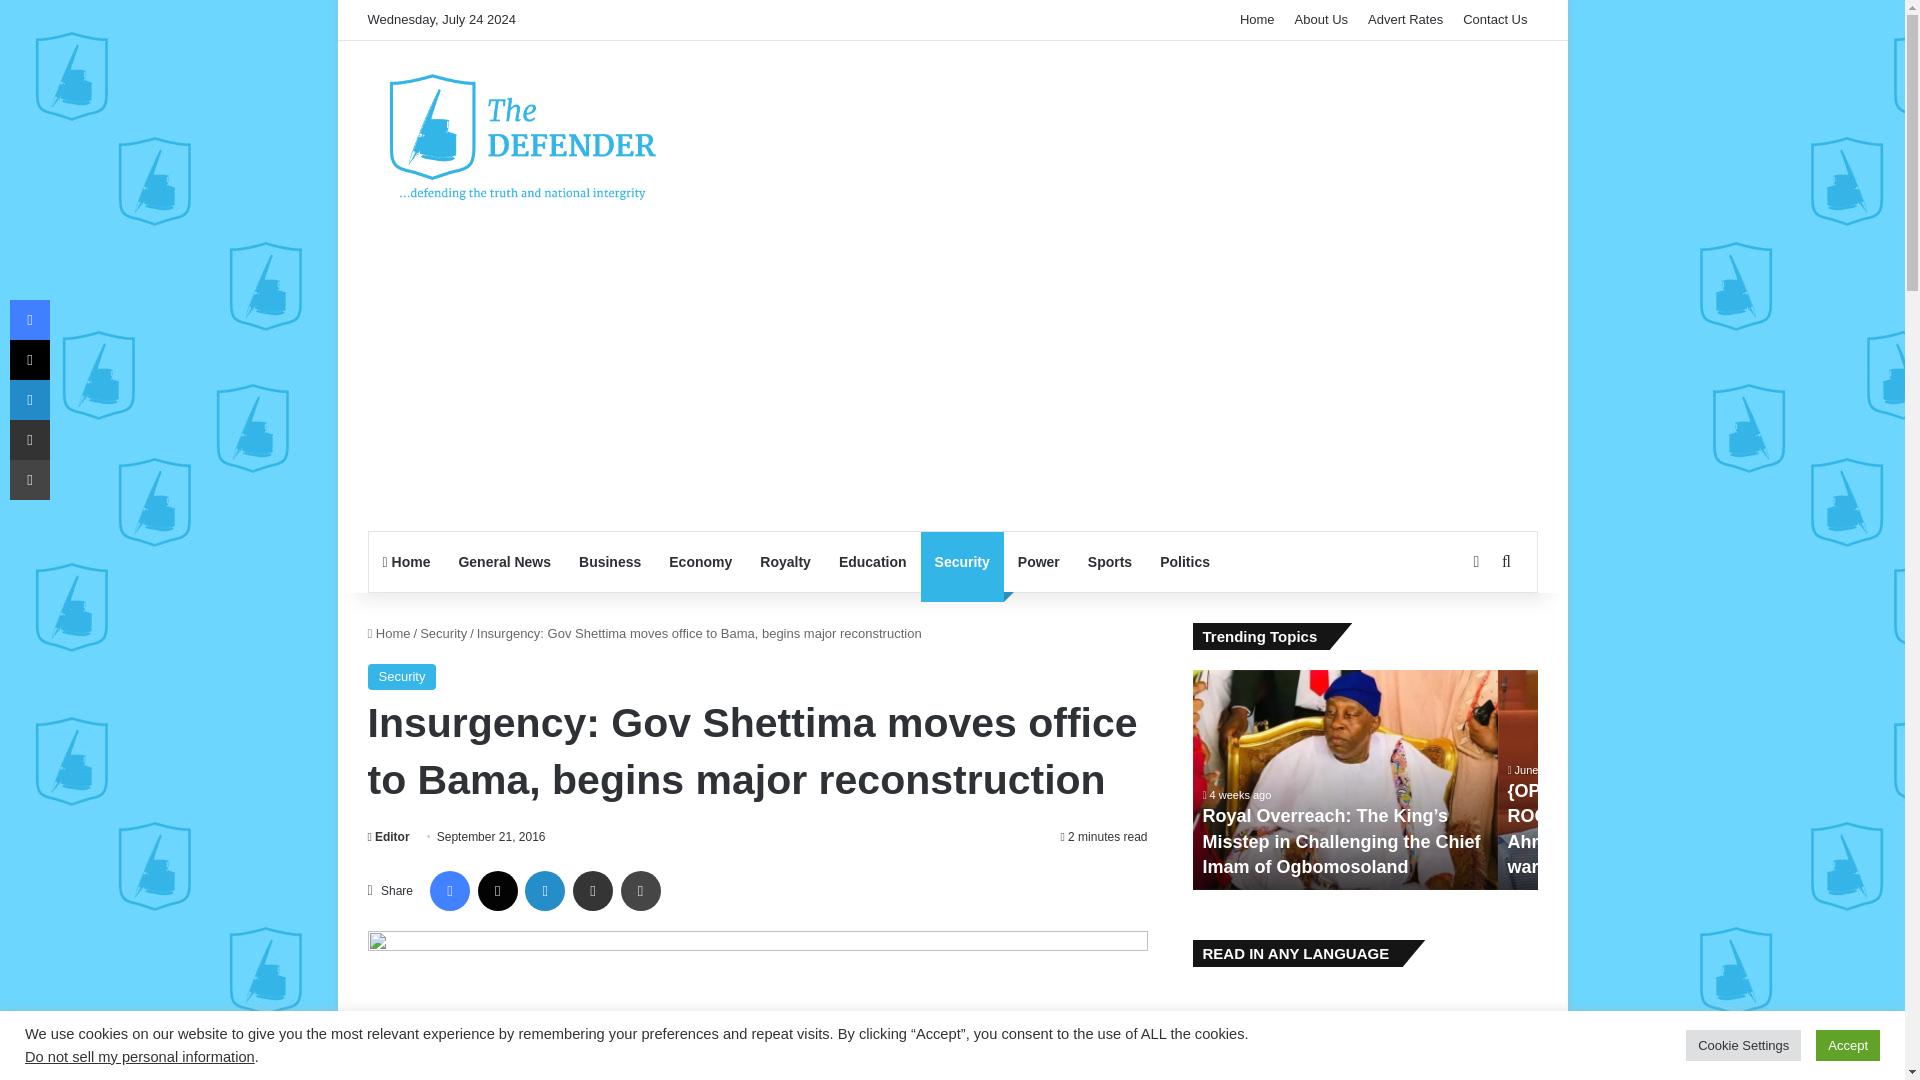 The width and height of the screenshot is (1920, 1080). I want to click on Home, so click(406, 562).